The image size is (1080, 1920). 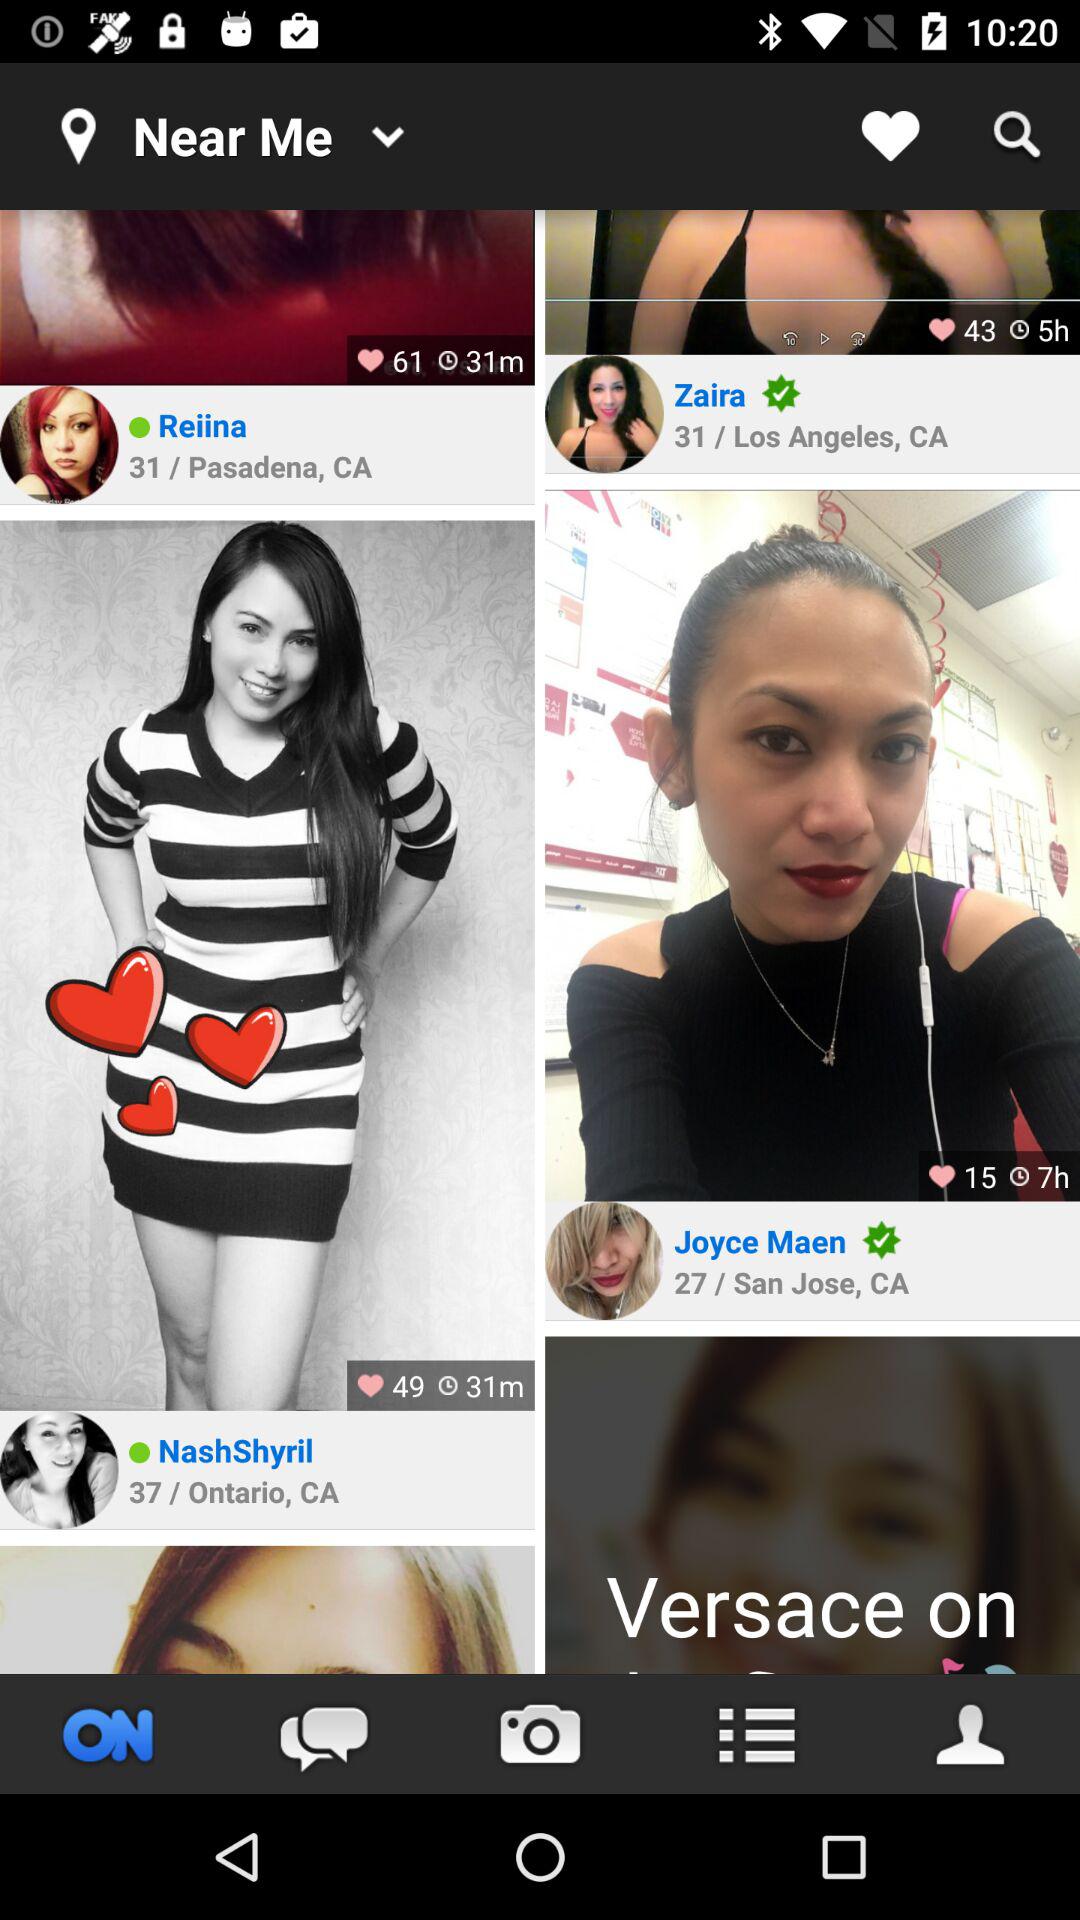 What do you see at coordinates (59, 1470) in the screenshot?
I see `profile picture to go to person 's profile` at bounding box center [59, 1470].